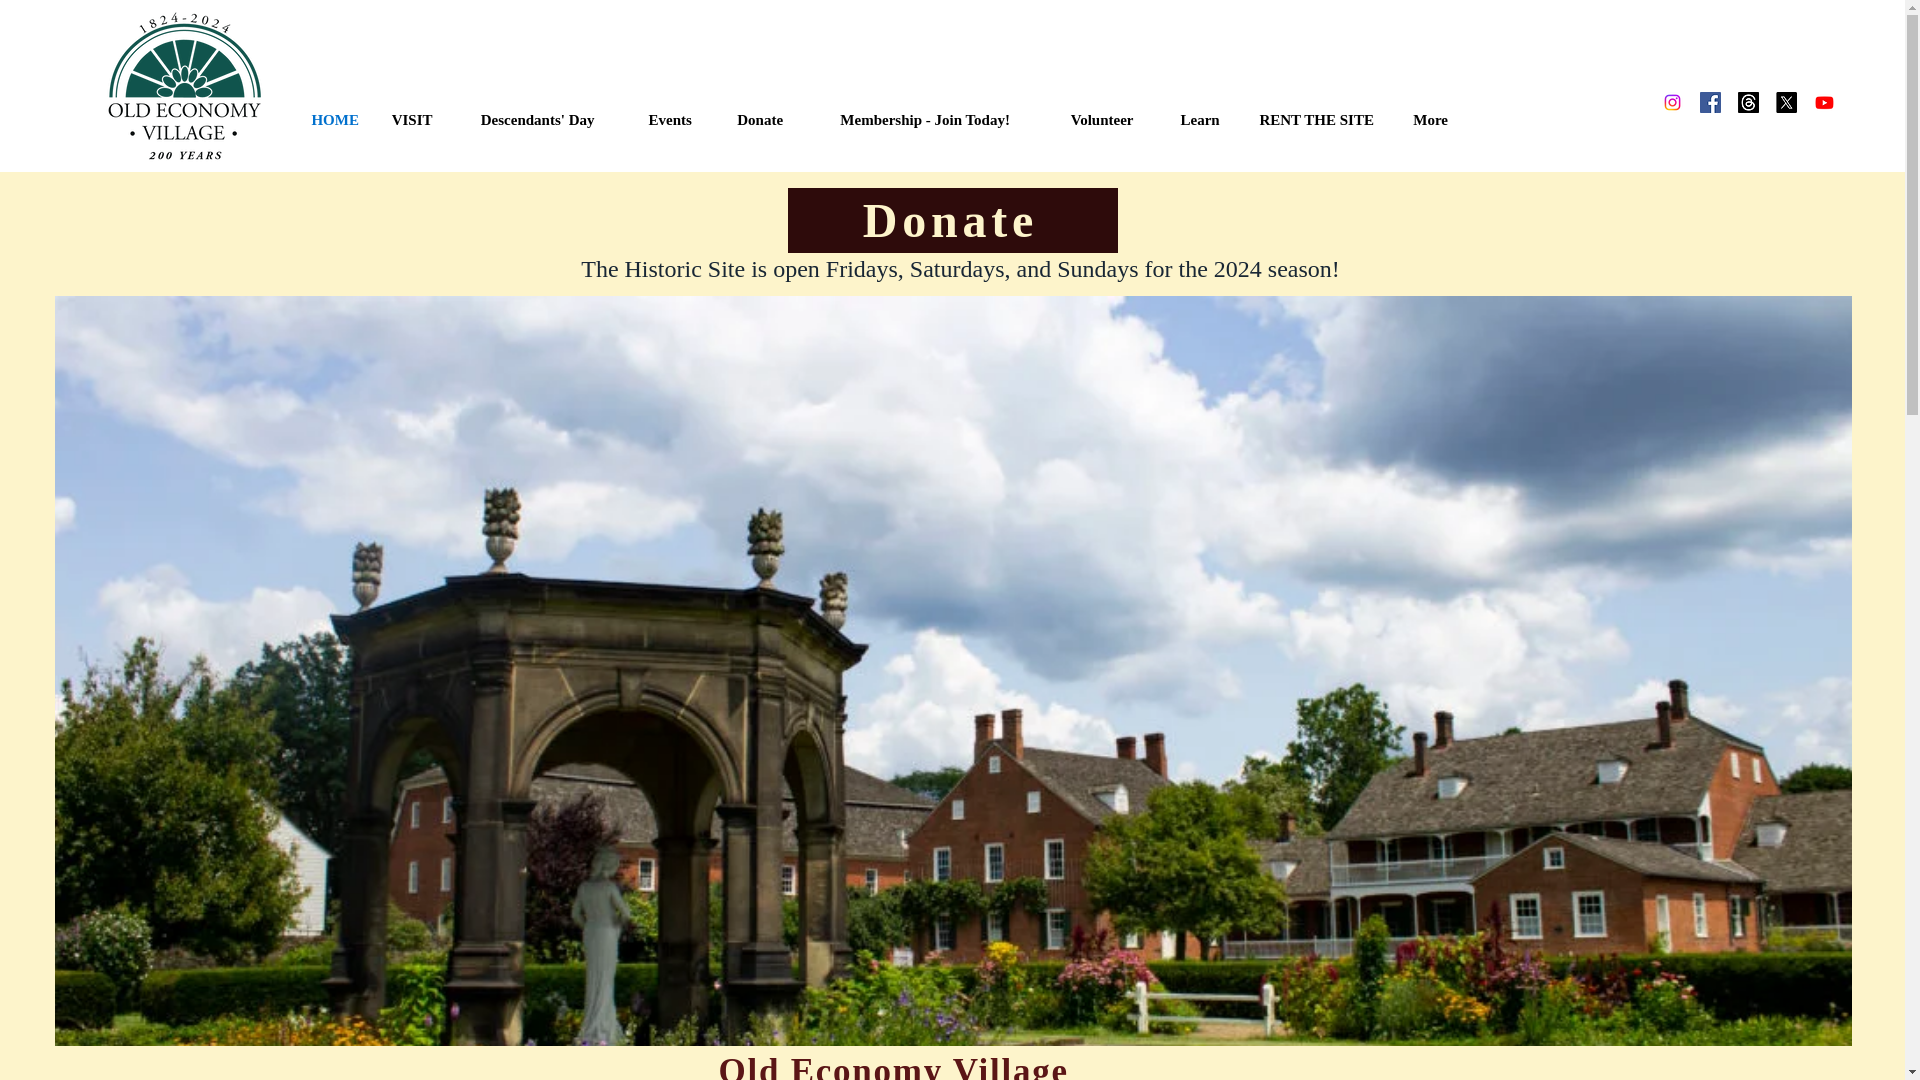 The height and width of the screenshot is (1080, 1920). Describe the element at coordinates (1316, 119) in the screenshot. I see `RENT THE SITE` at that location.